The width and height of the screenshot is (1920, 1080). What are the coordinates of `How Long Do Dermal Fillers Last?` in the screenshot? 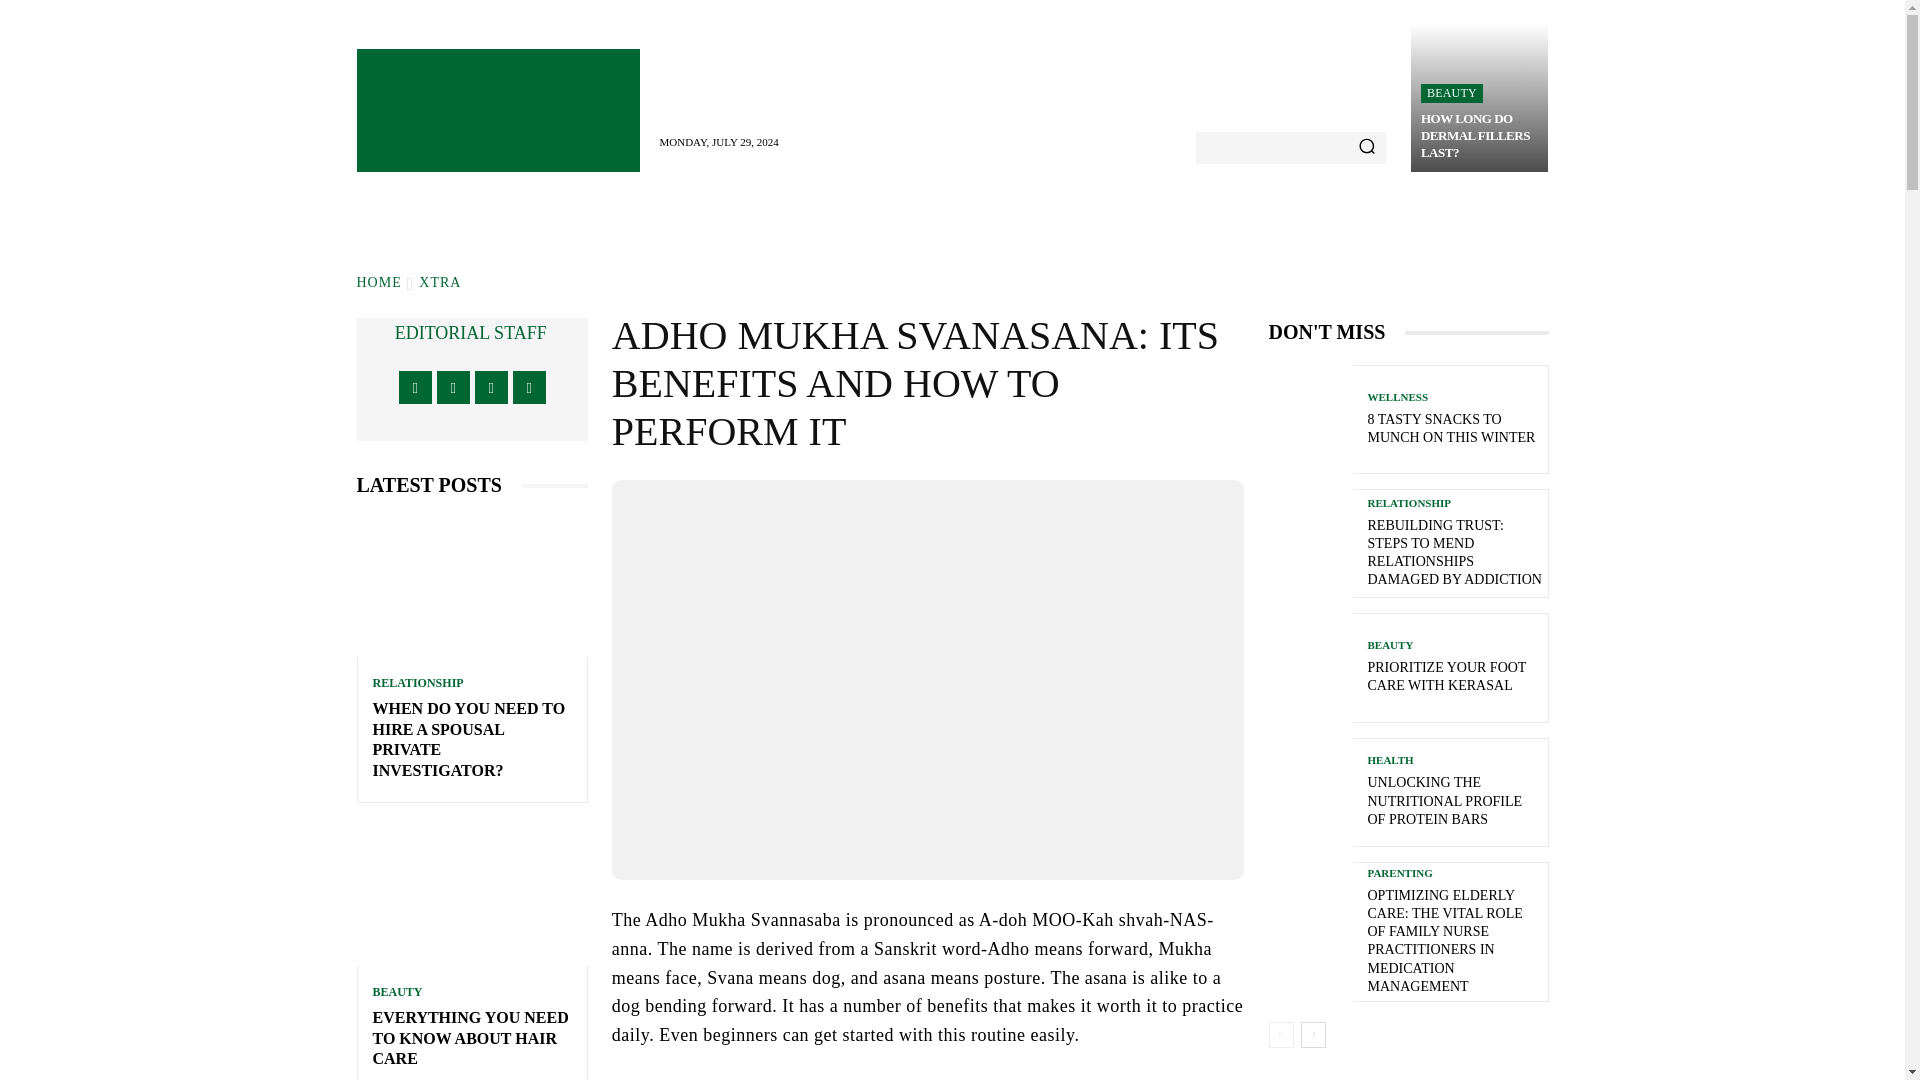 It's located at (1475, 135).